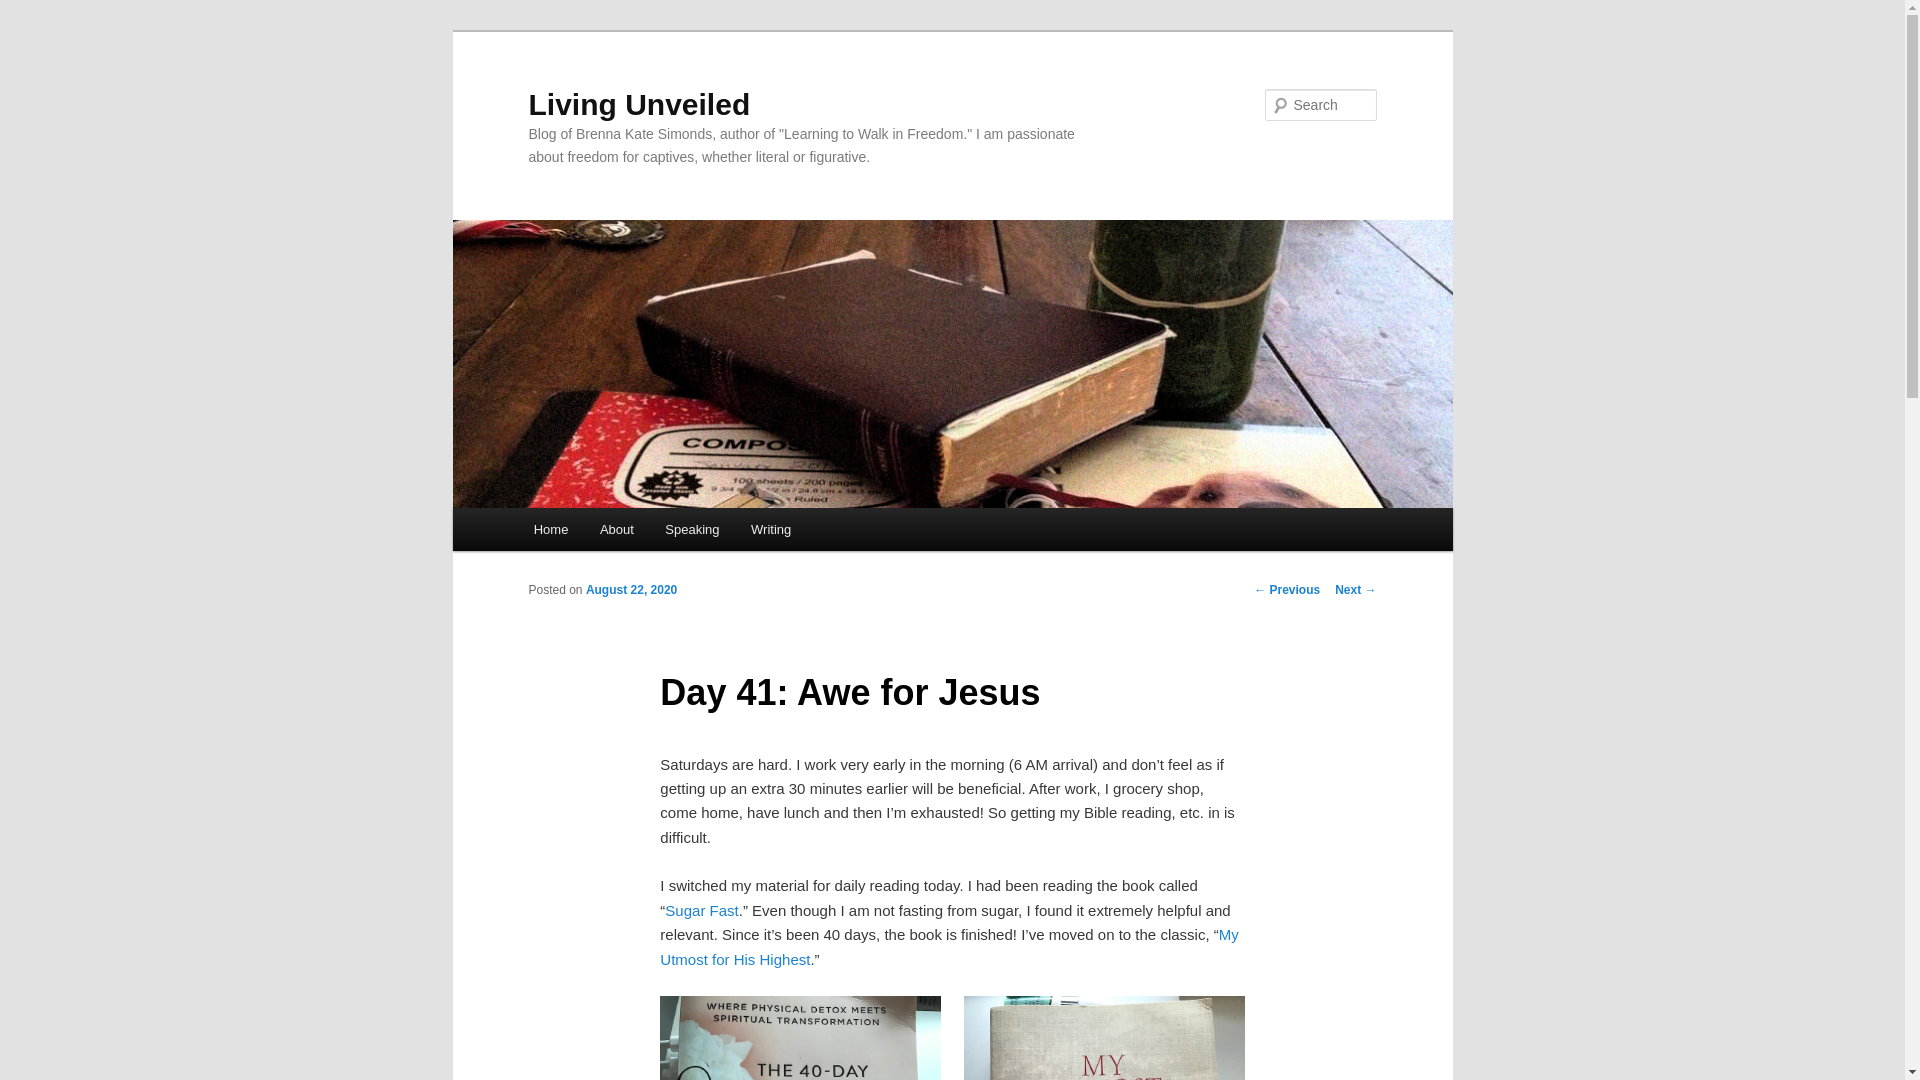  I want to click on Search, so click(32, 11).